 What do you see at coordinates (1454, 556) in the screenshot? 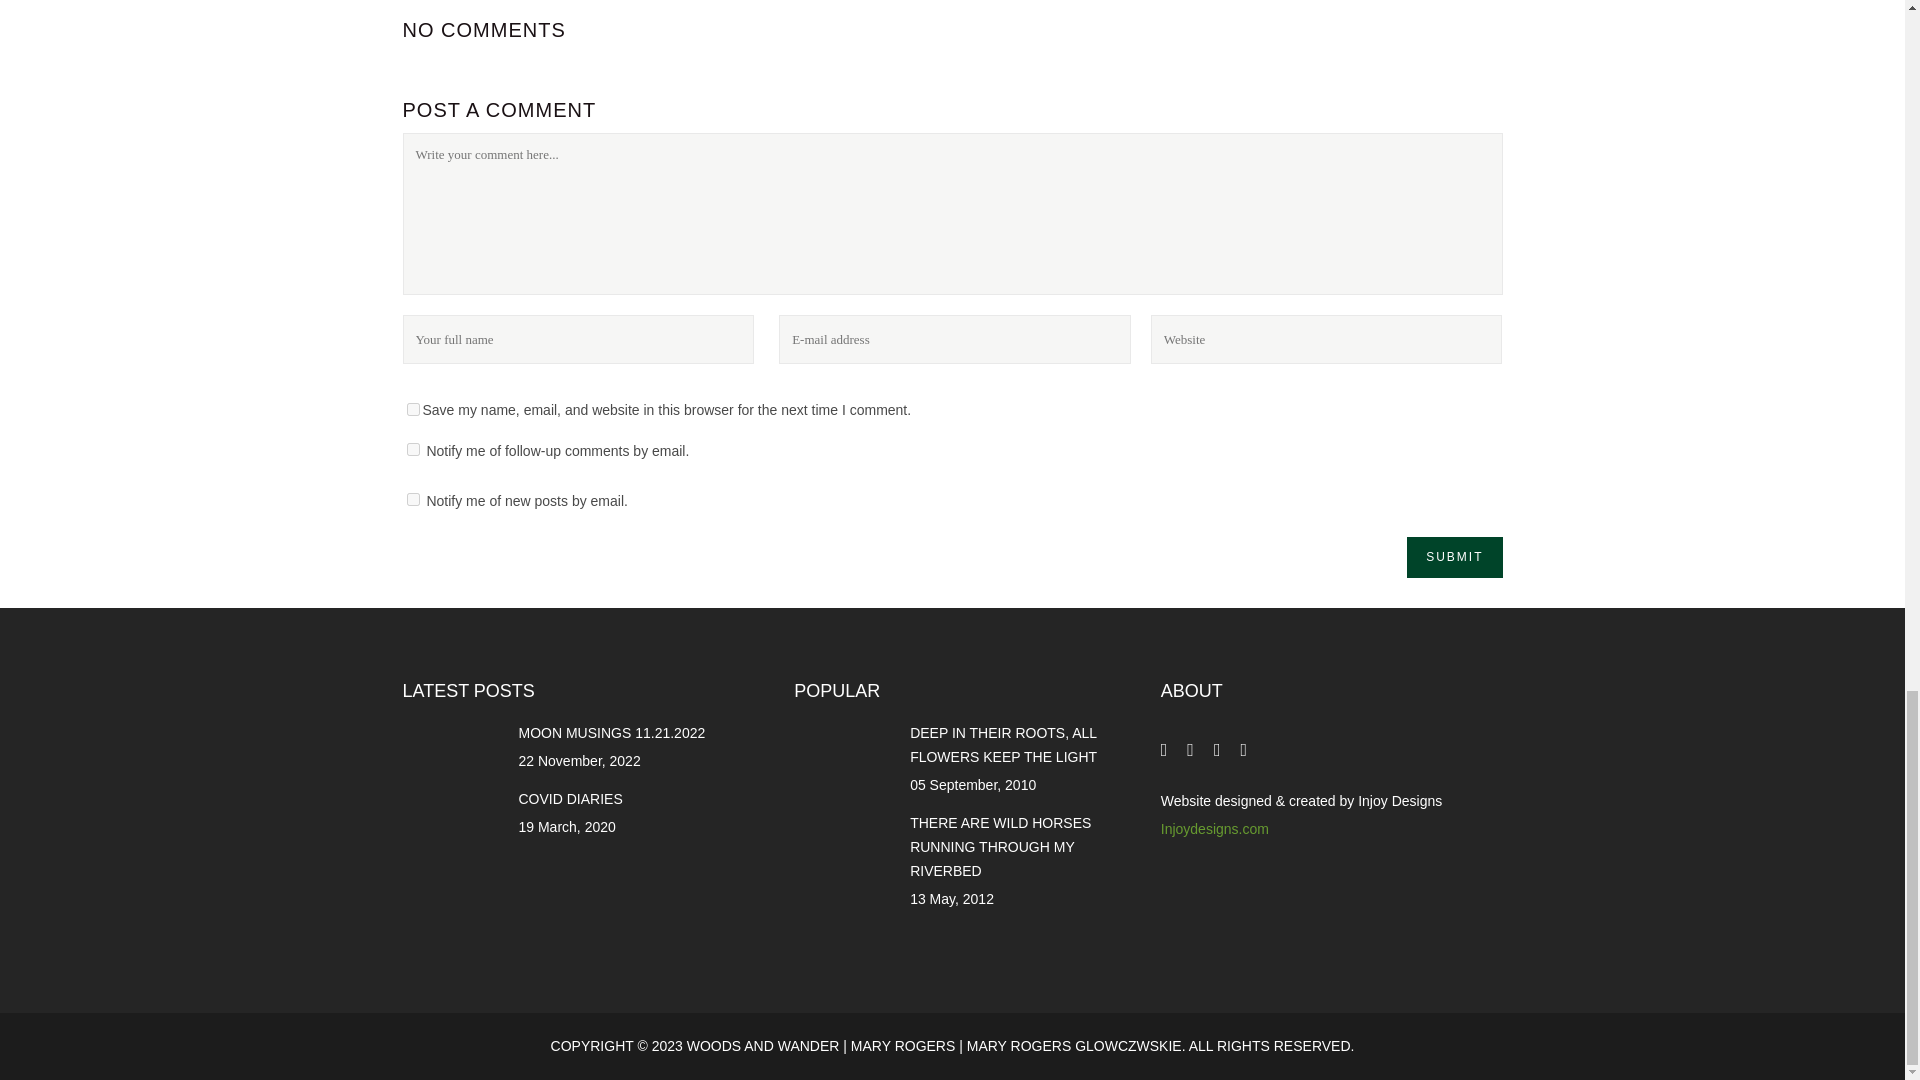
I see `Submit` at bounding box center [1454, 556].